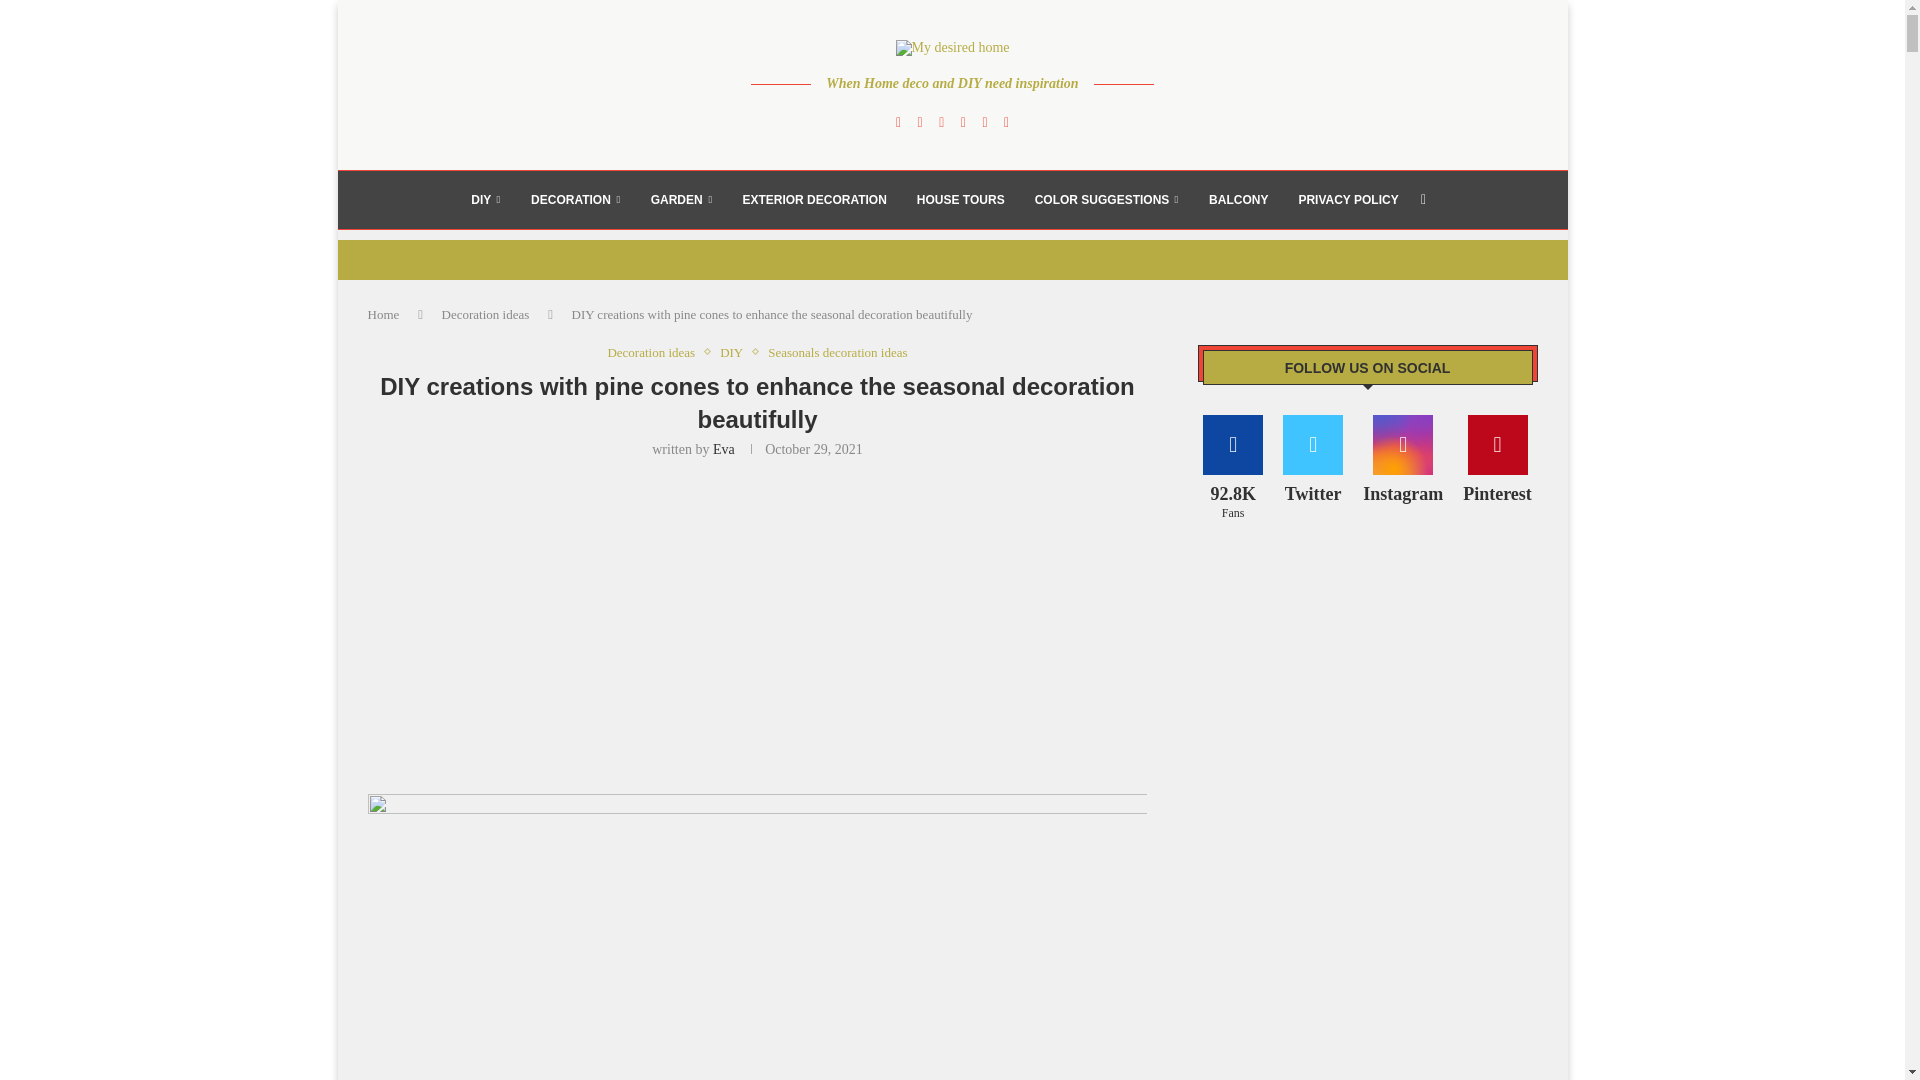  I want to click on Seasonals decoration ideas, so click(837, 352).